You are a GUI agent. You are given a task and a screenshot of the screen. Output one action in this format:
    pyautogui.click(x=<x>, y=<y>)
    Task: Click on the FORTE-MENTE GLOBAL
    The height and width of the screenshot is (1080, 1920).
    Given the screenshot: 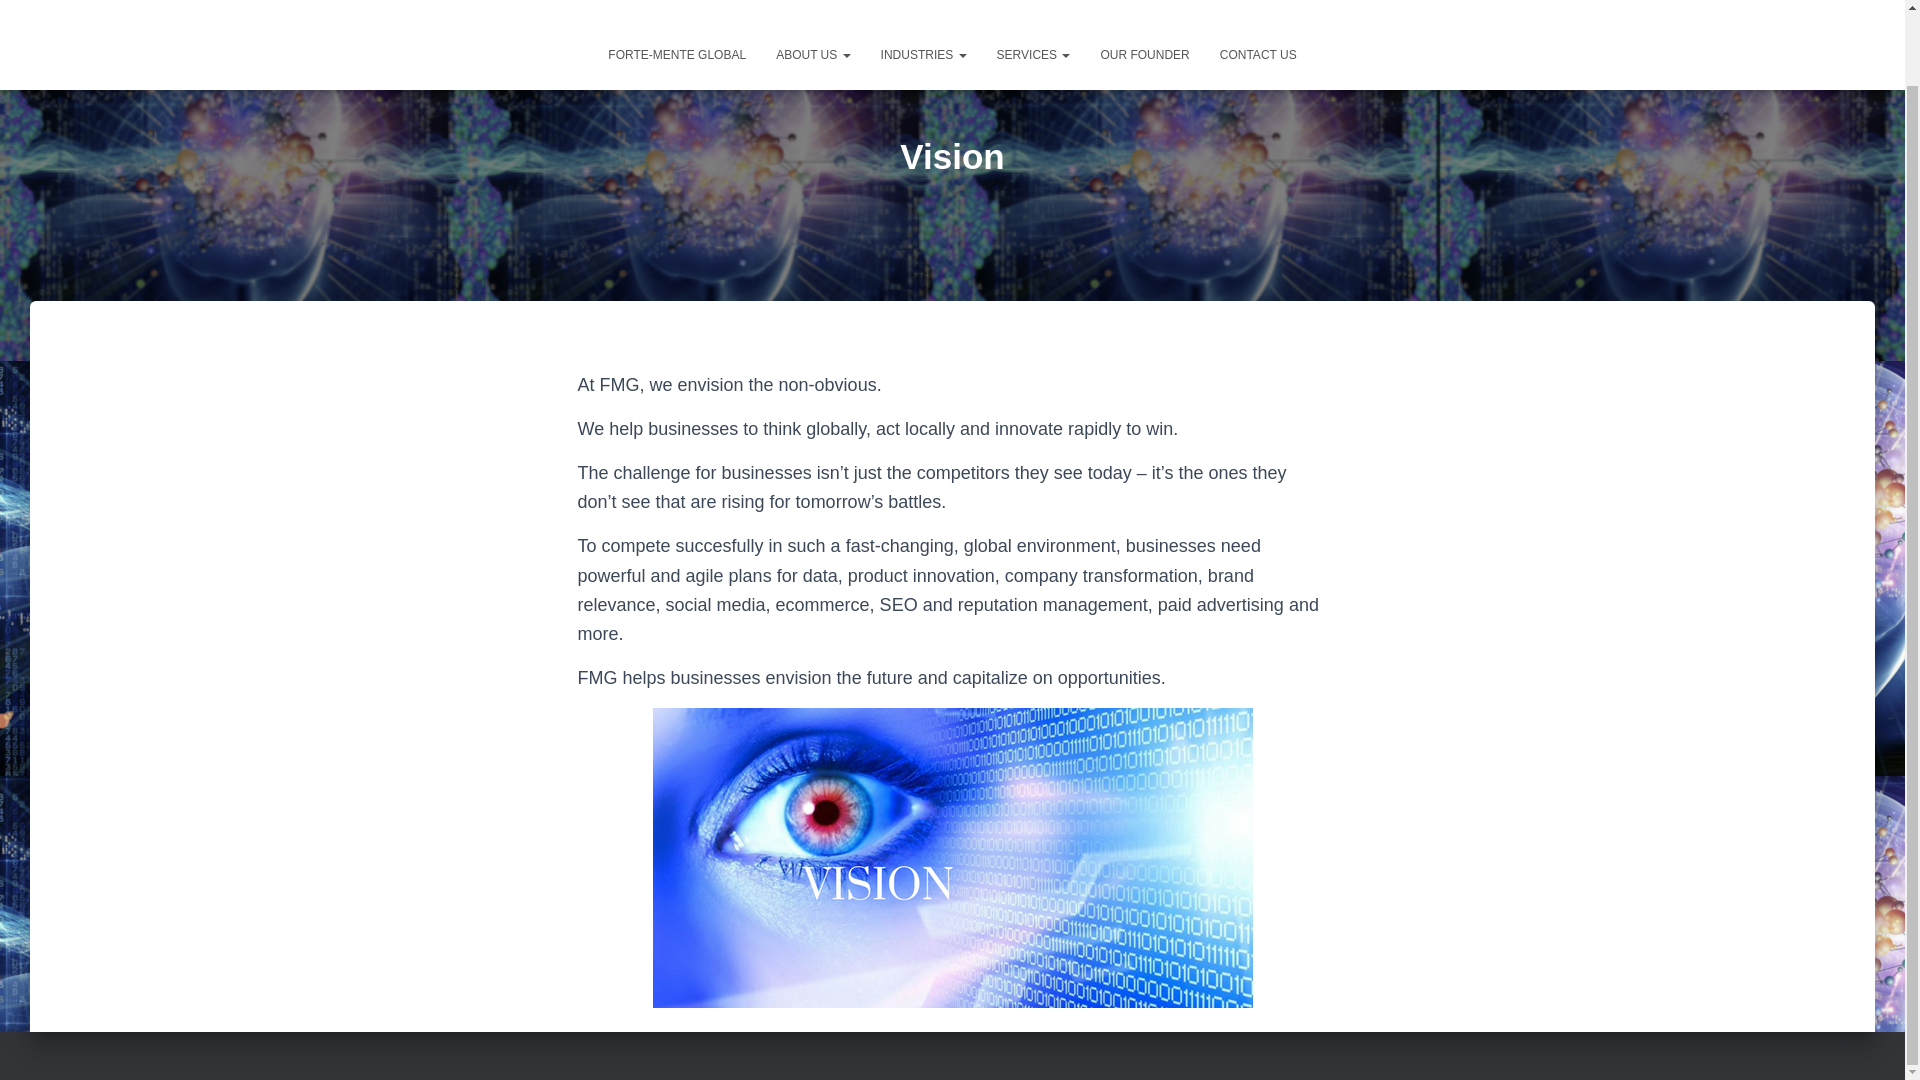 What is the action you would take?
    pyautogui.click(x=676, y=1)
    